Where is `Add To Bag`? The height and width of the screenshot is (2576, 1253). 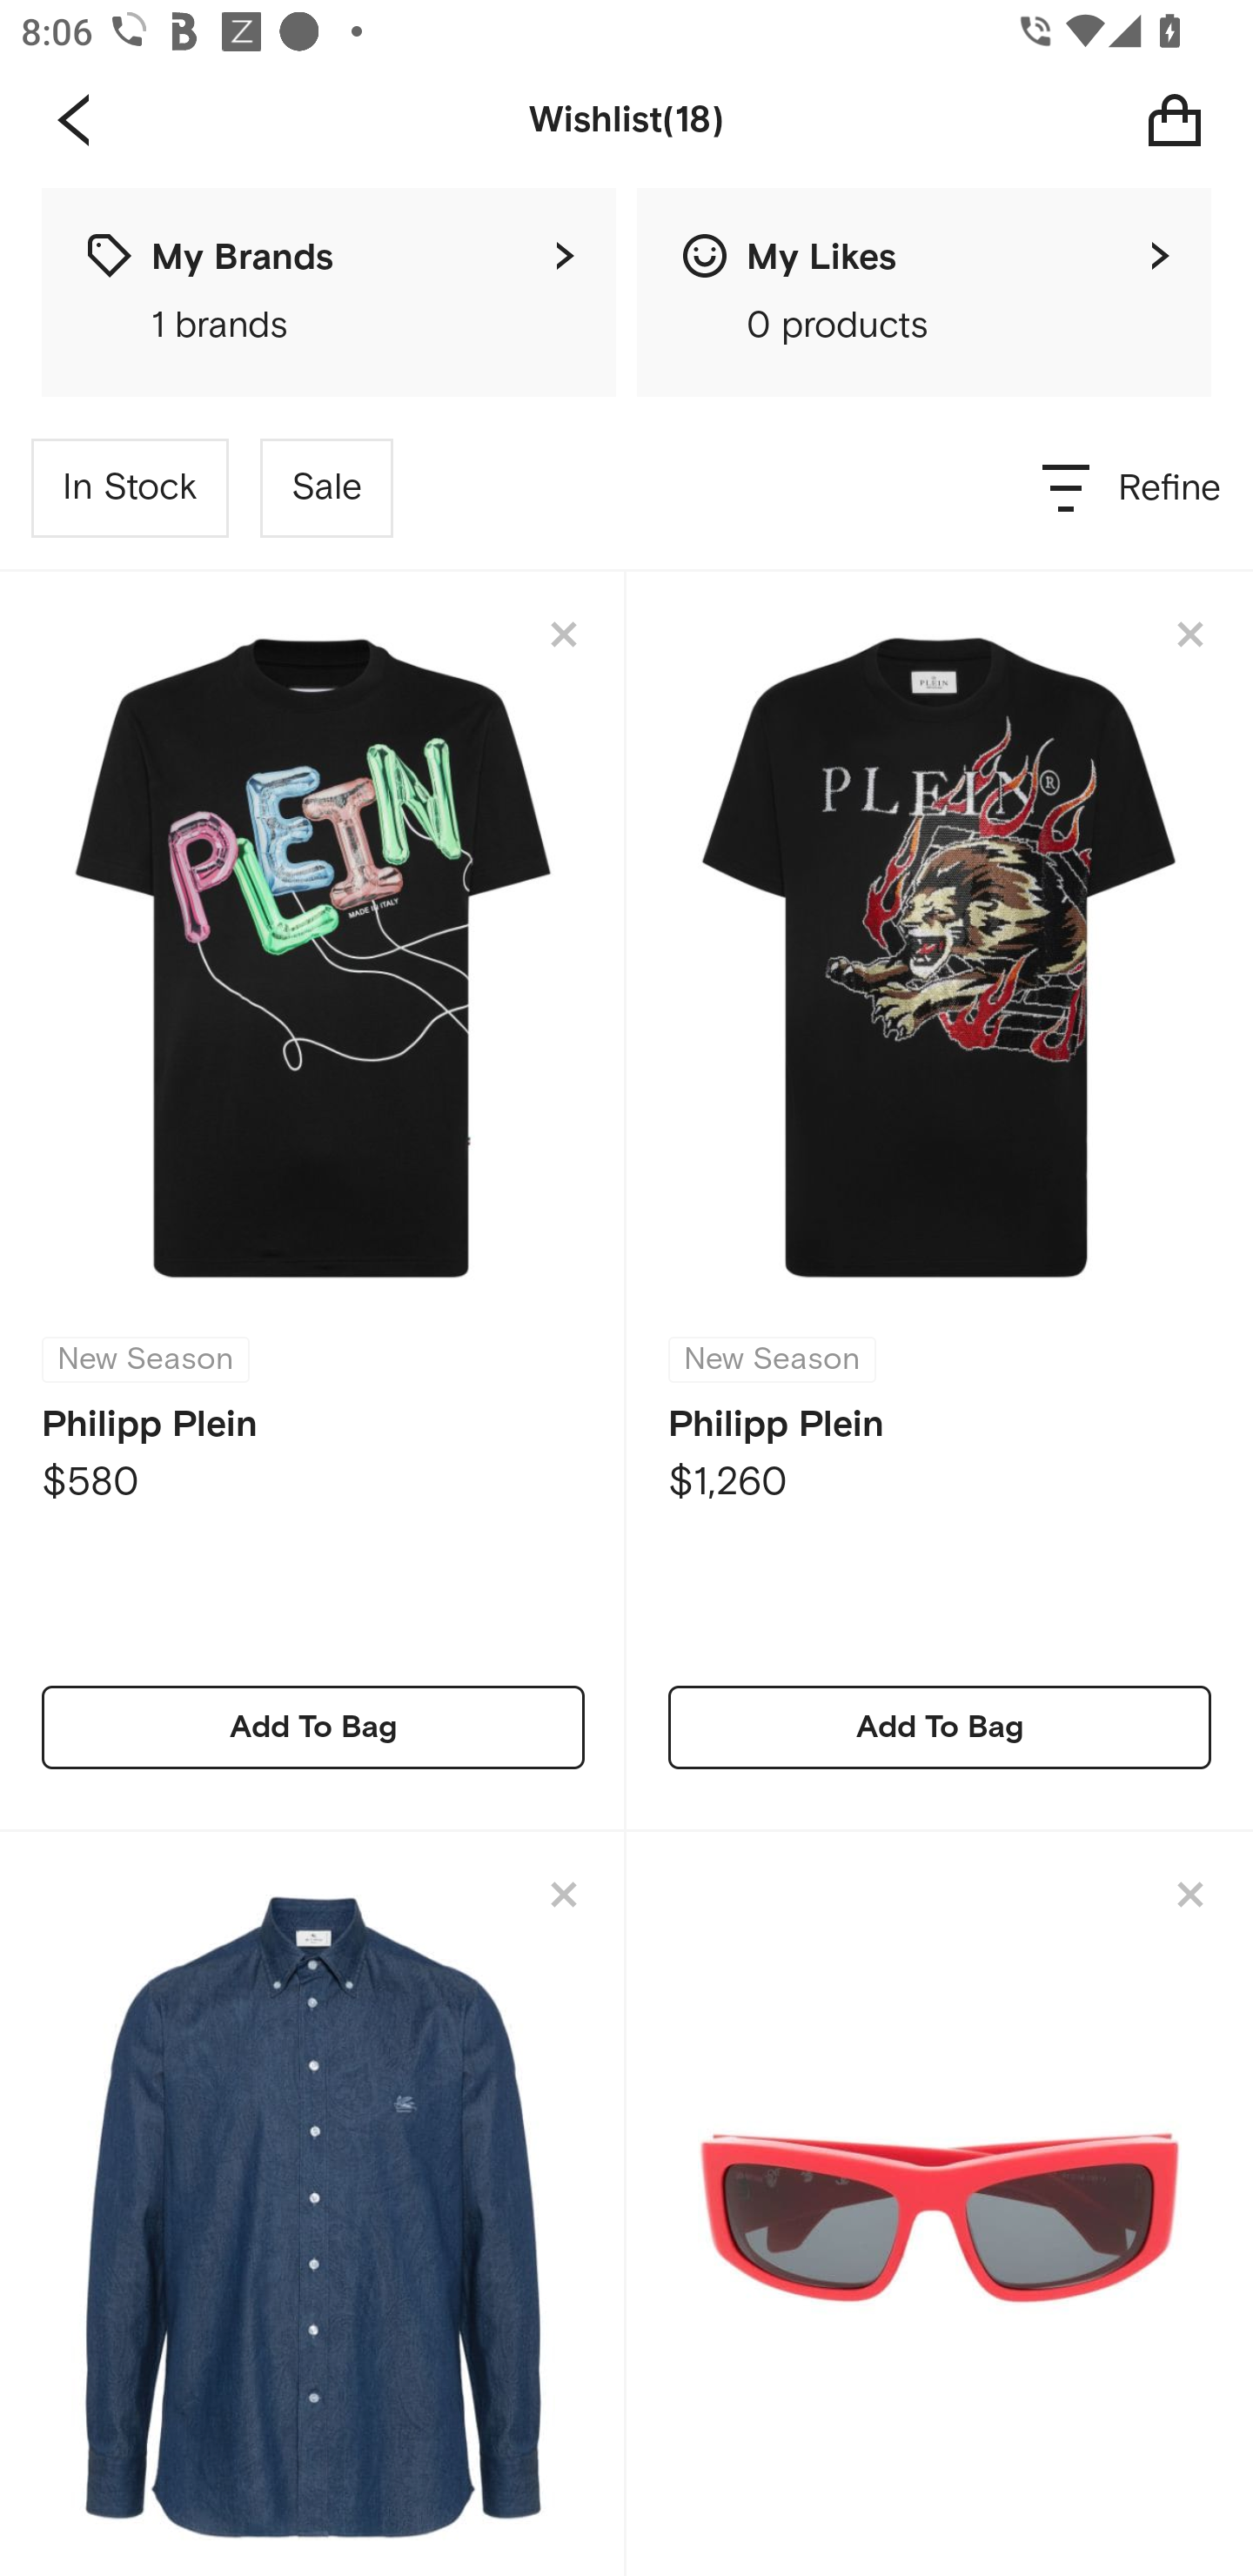
Add To Bag is located at coordinates (940, 1727).